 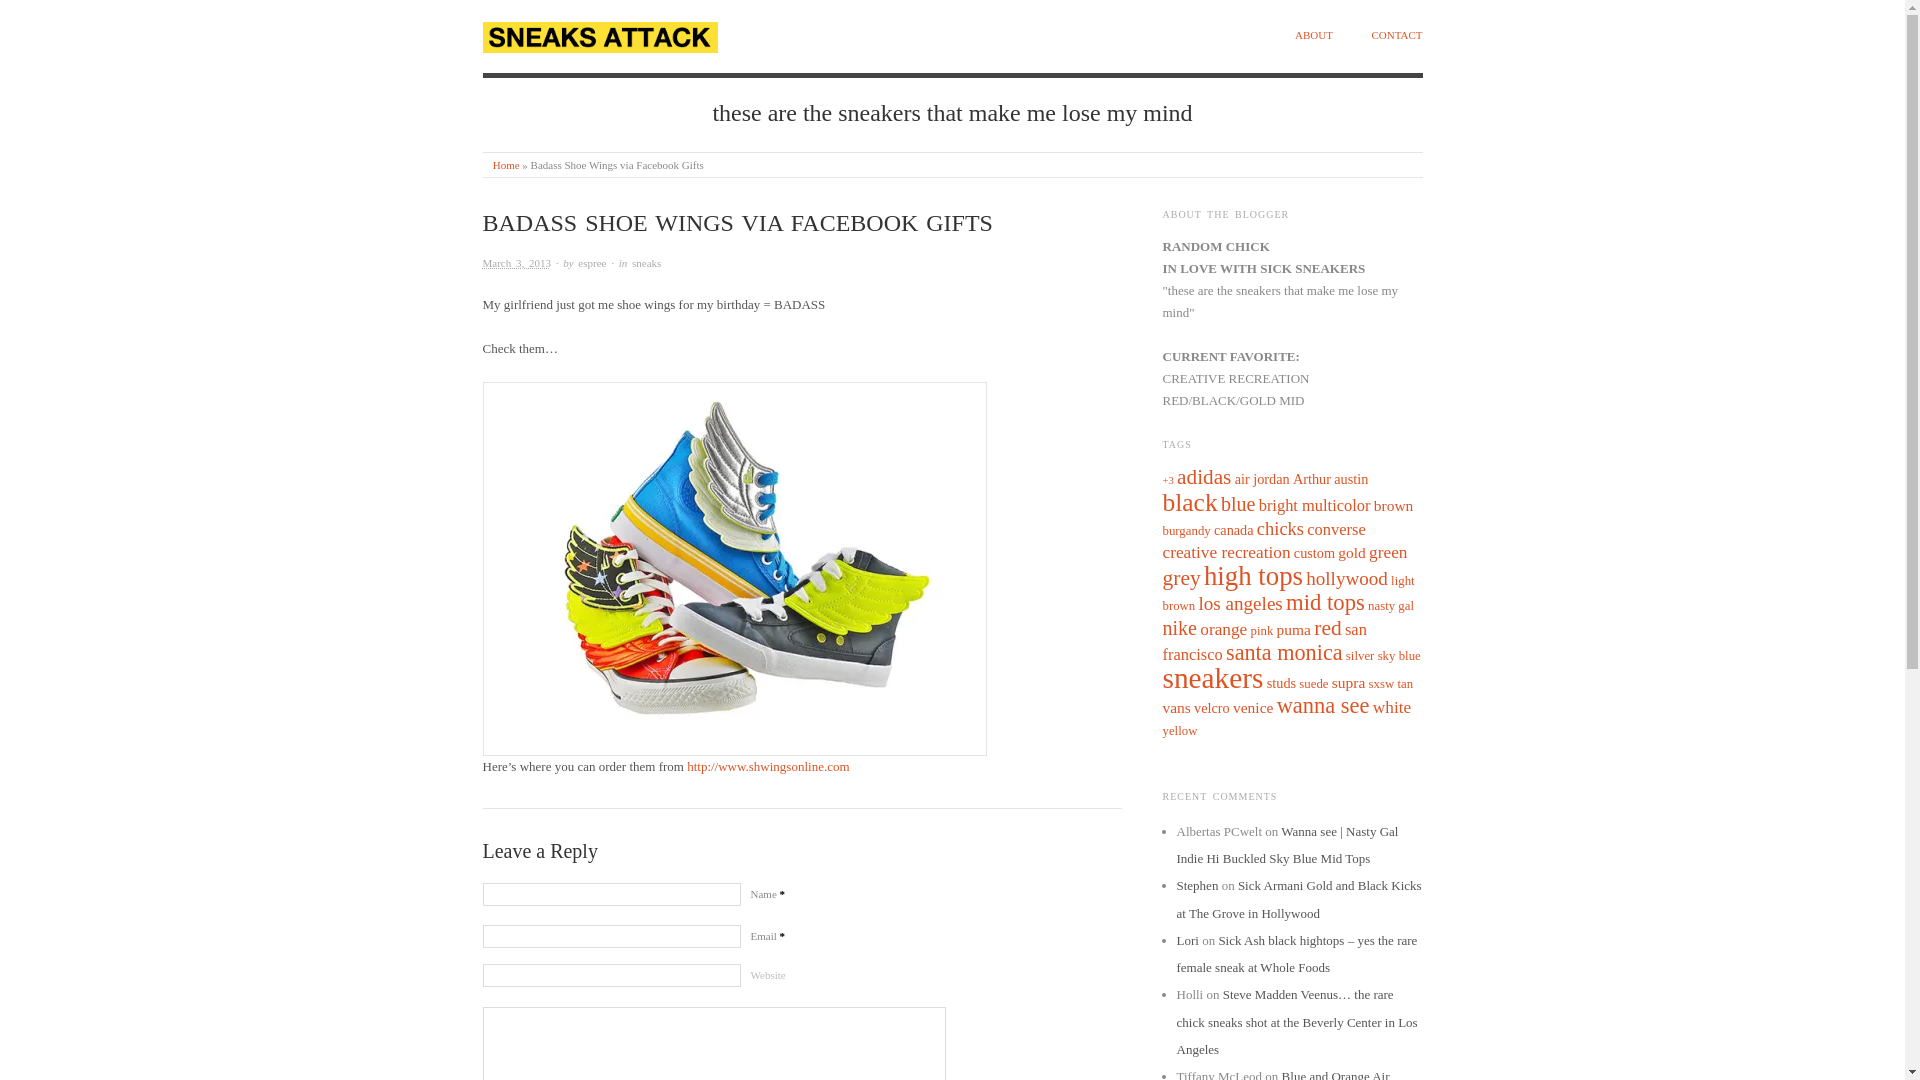 I want to click on espree, so click(x=592, y=262).